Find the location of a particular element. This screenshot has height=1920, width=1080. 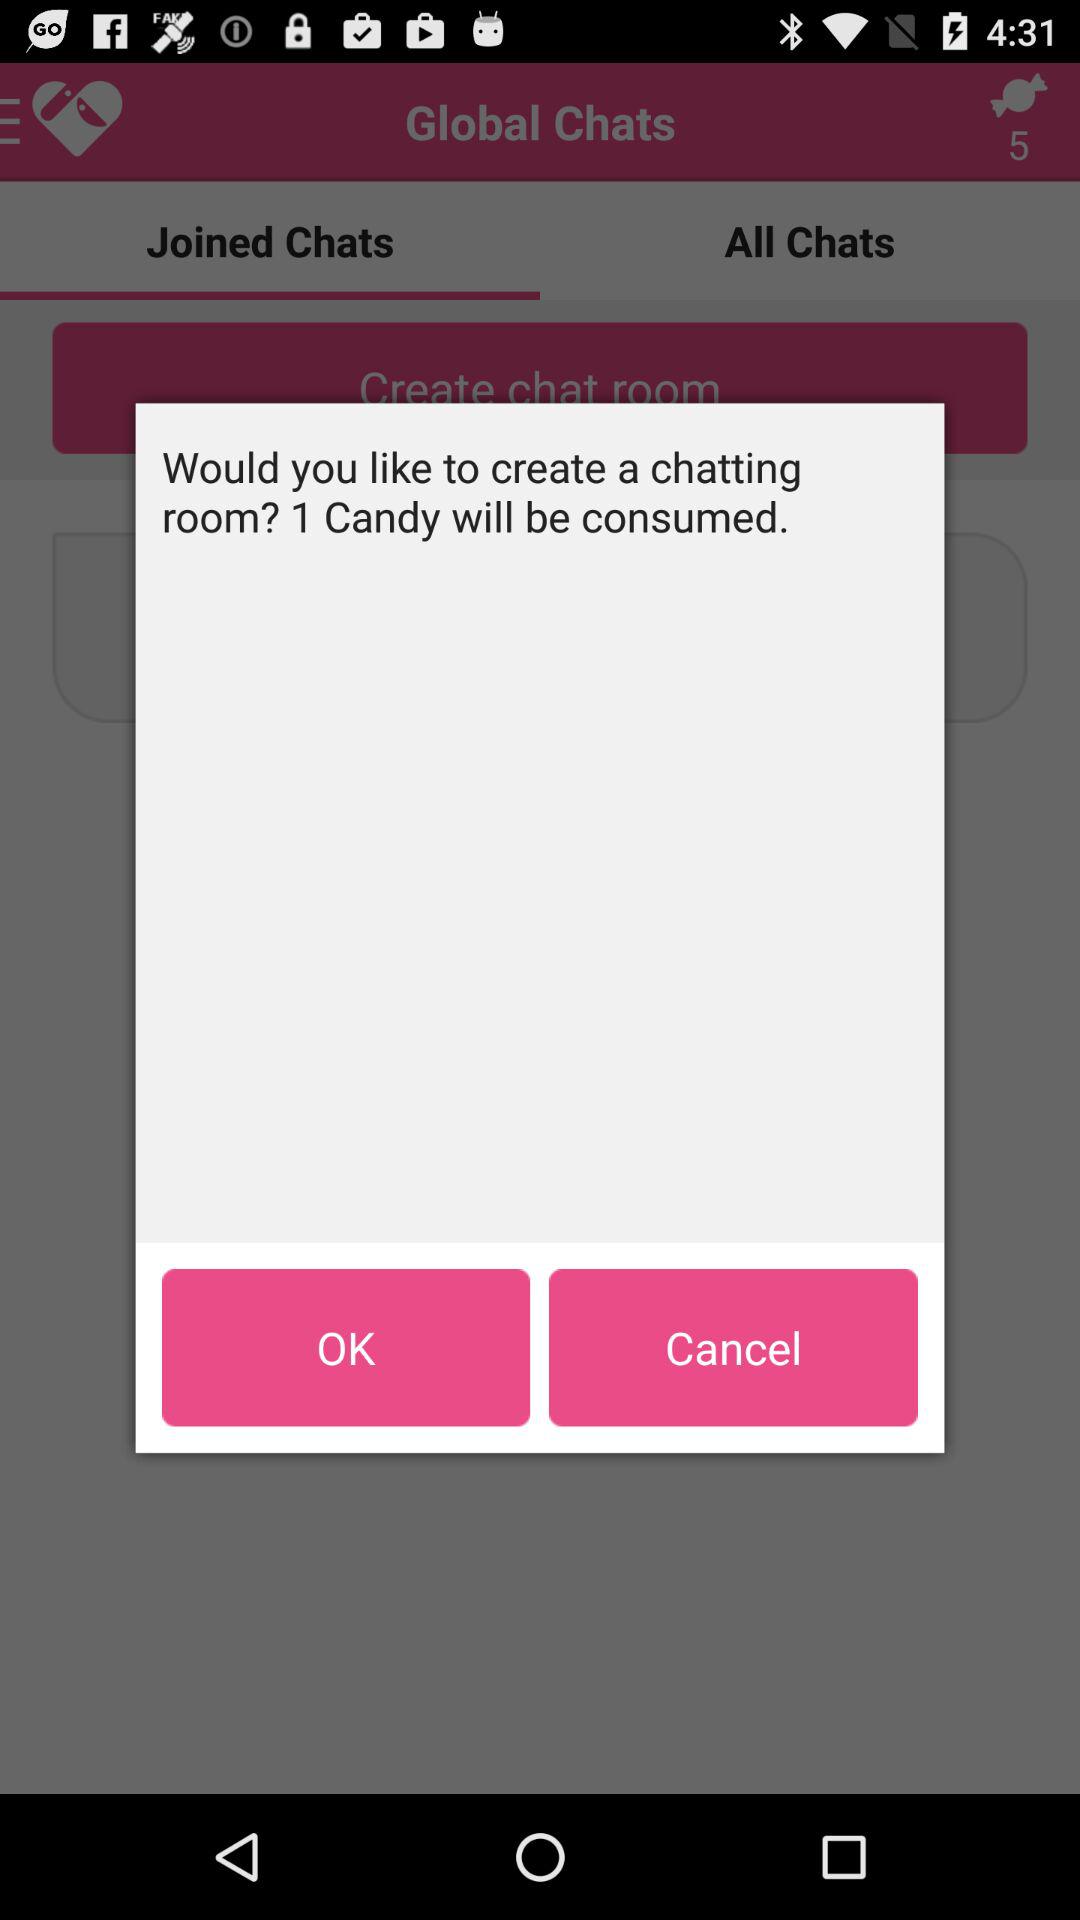

open icon next to ok item is located at coordinates (733, 1347).